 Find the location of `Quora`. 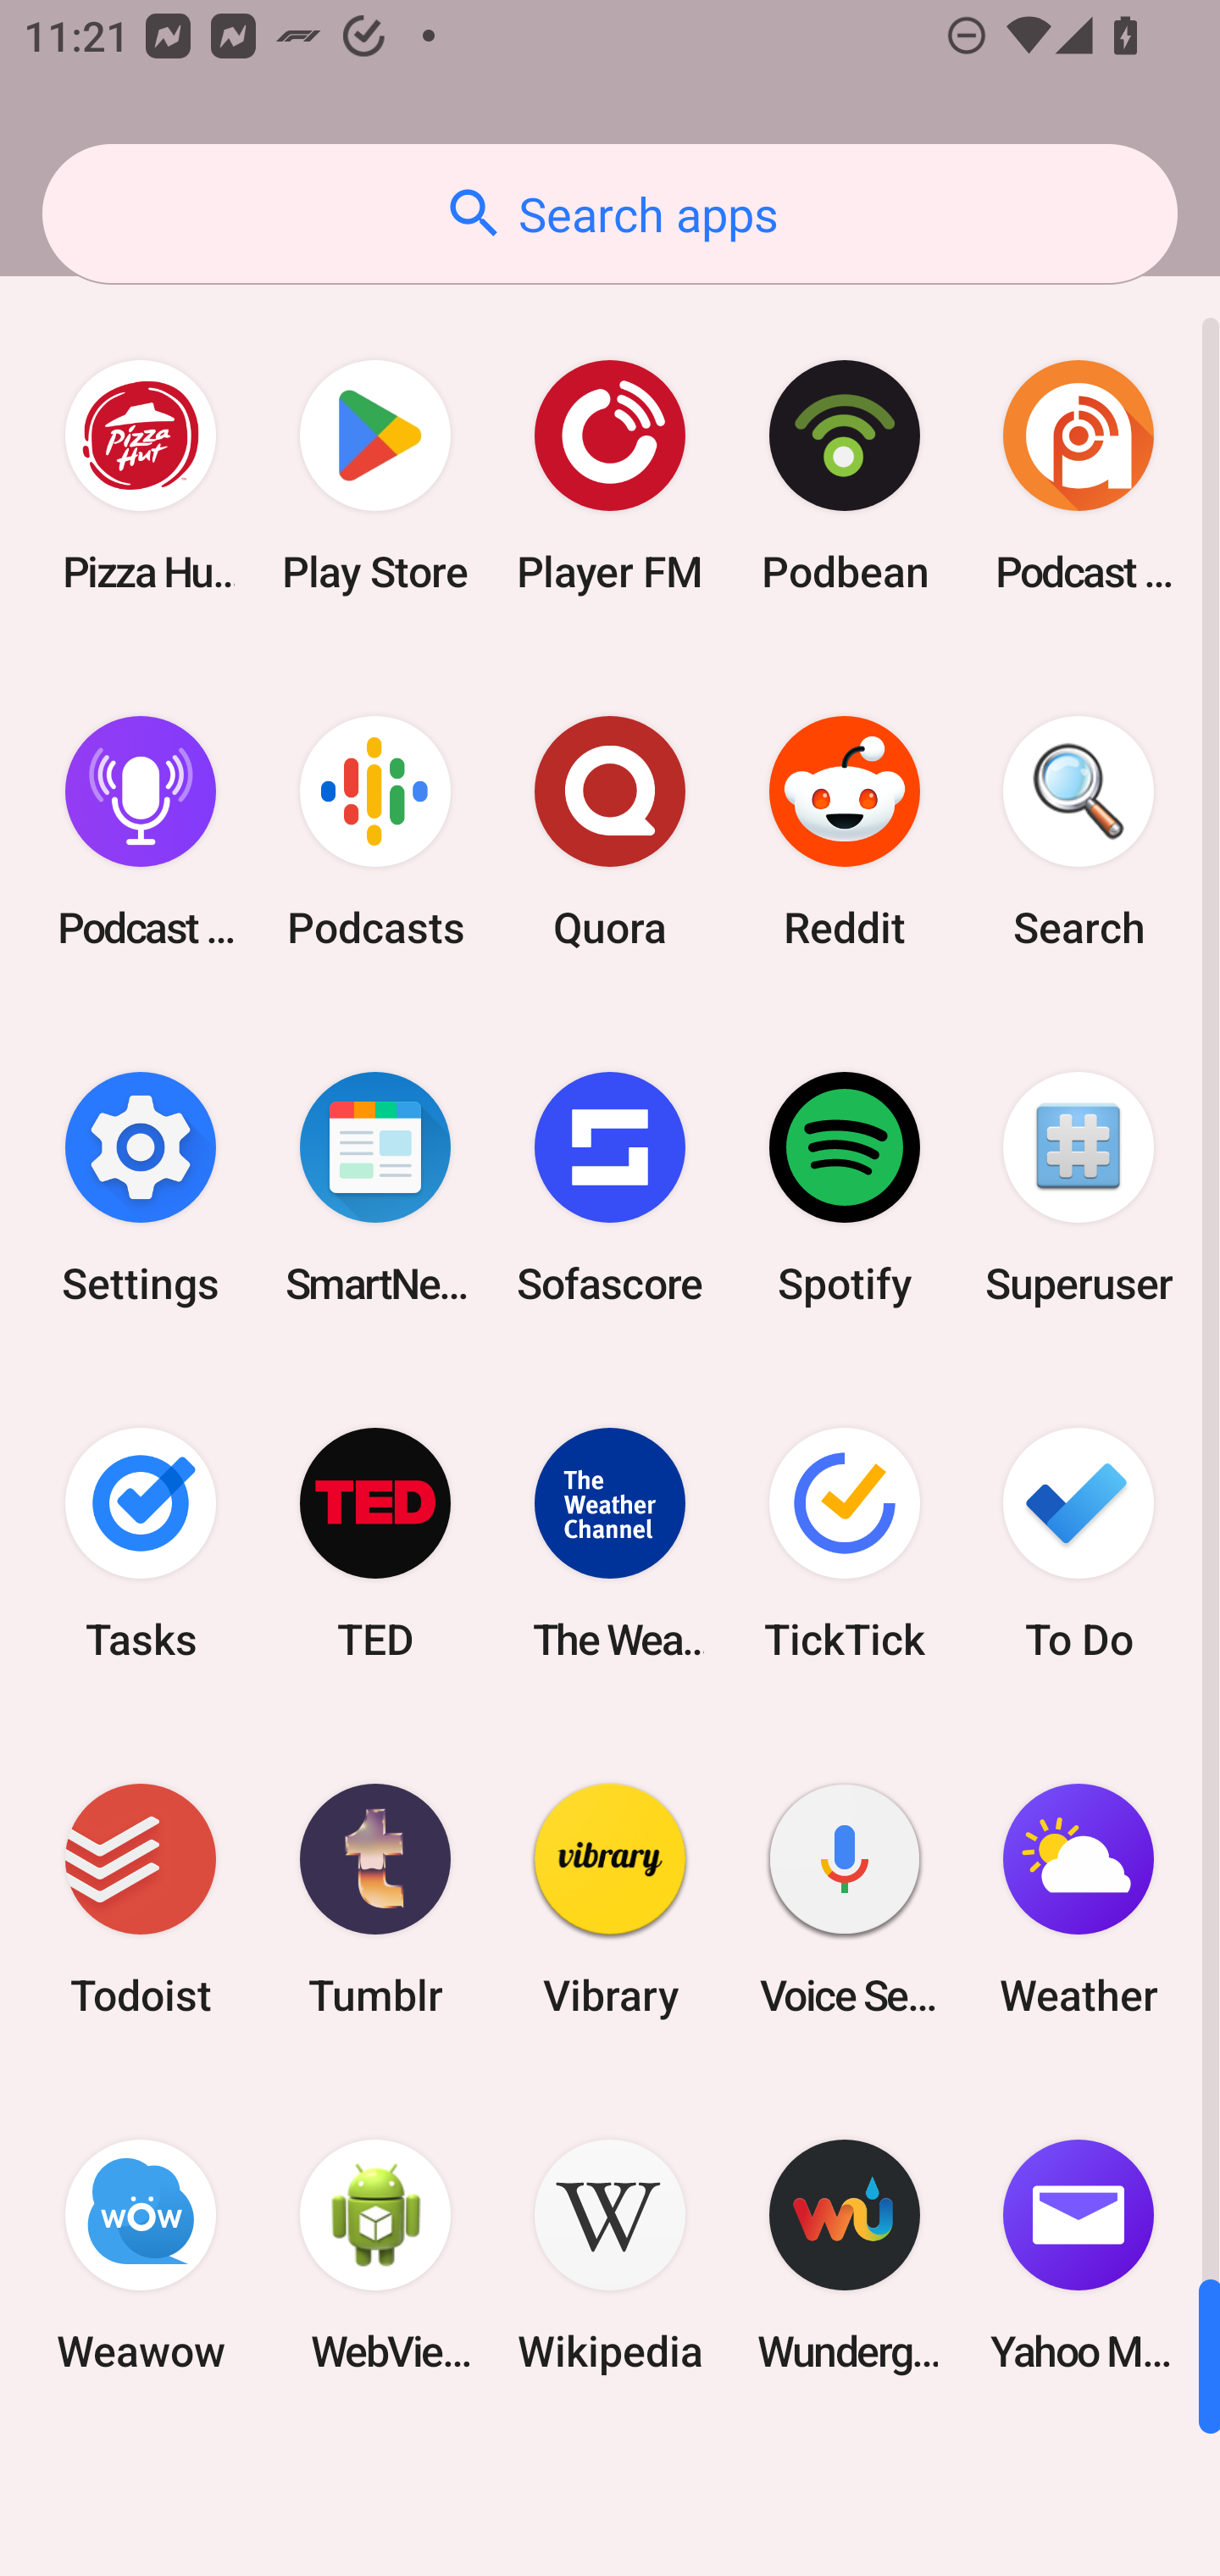

Quora is located at coordinates (610, 832).